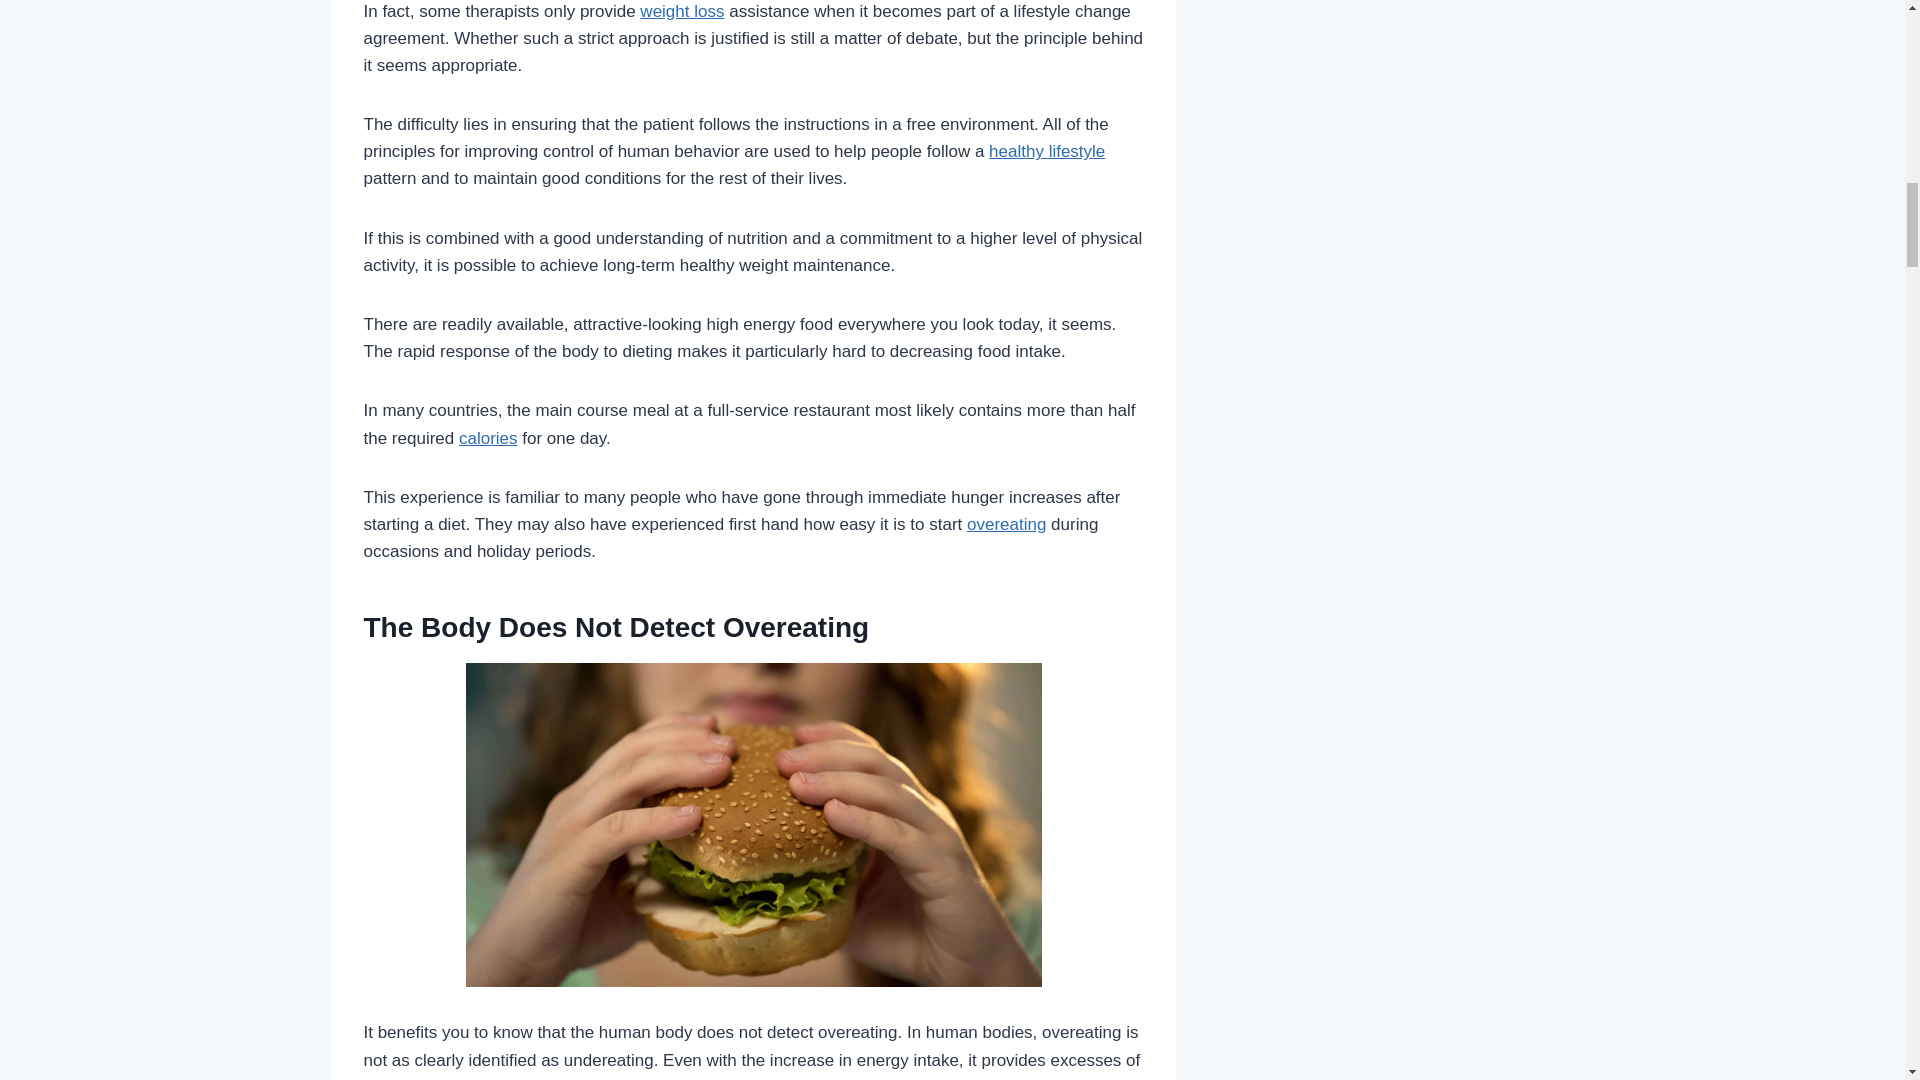  Describe the element at coordinates (1006, 524) in the screenshot. I see `overeating` at that location.